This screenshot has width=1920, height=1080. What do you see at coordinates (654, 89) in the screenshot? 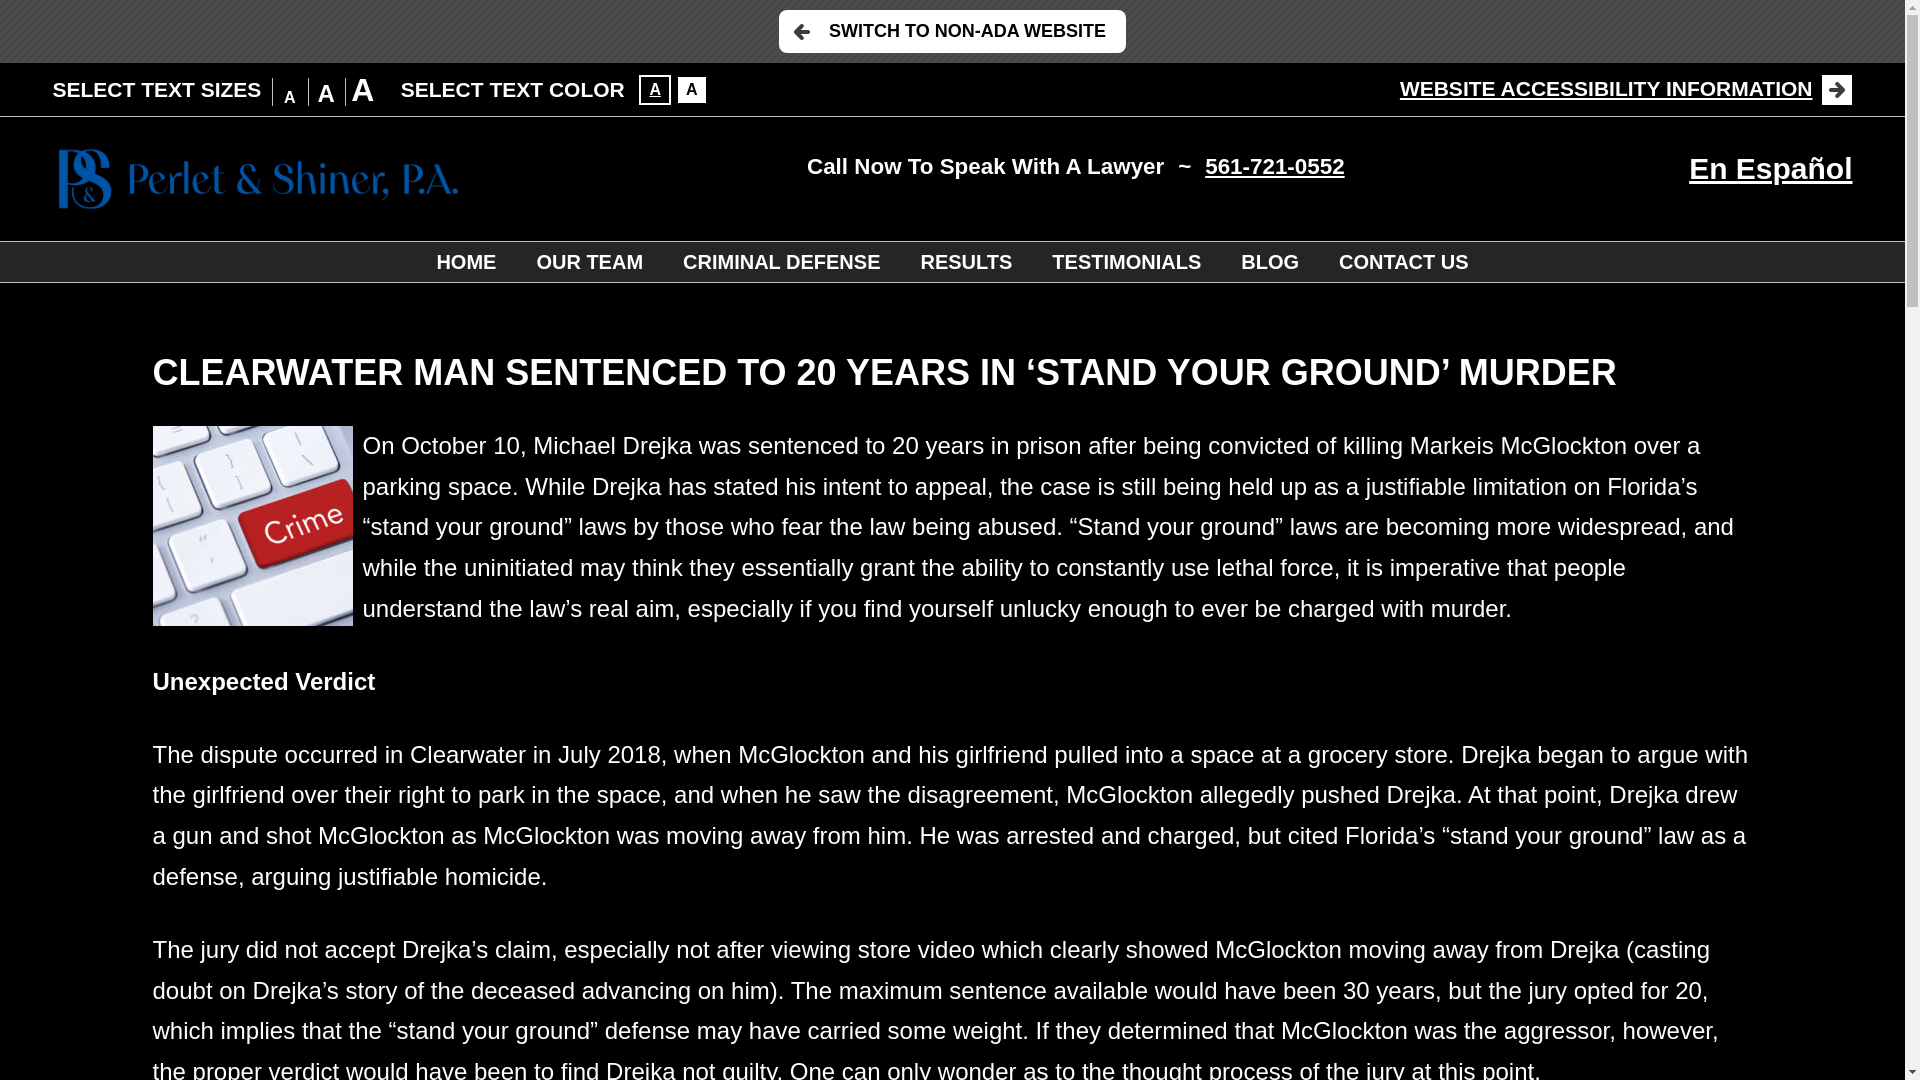
I see `A` at bounding box center [654, 89].